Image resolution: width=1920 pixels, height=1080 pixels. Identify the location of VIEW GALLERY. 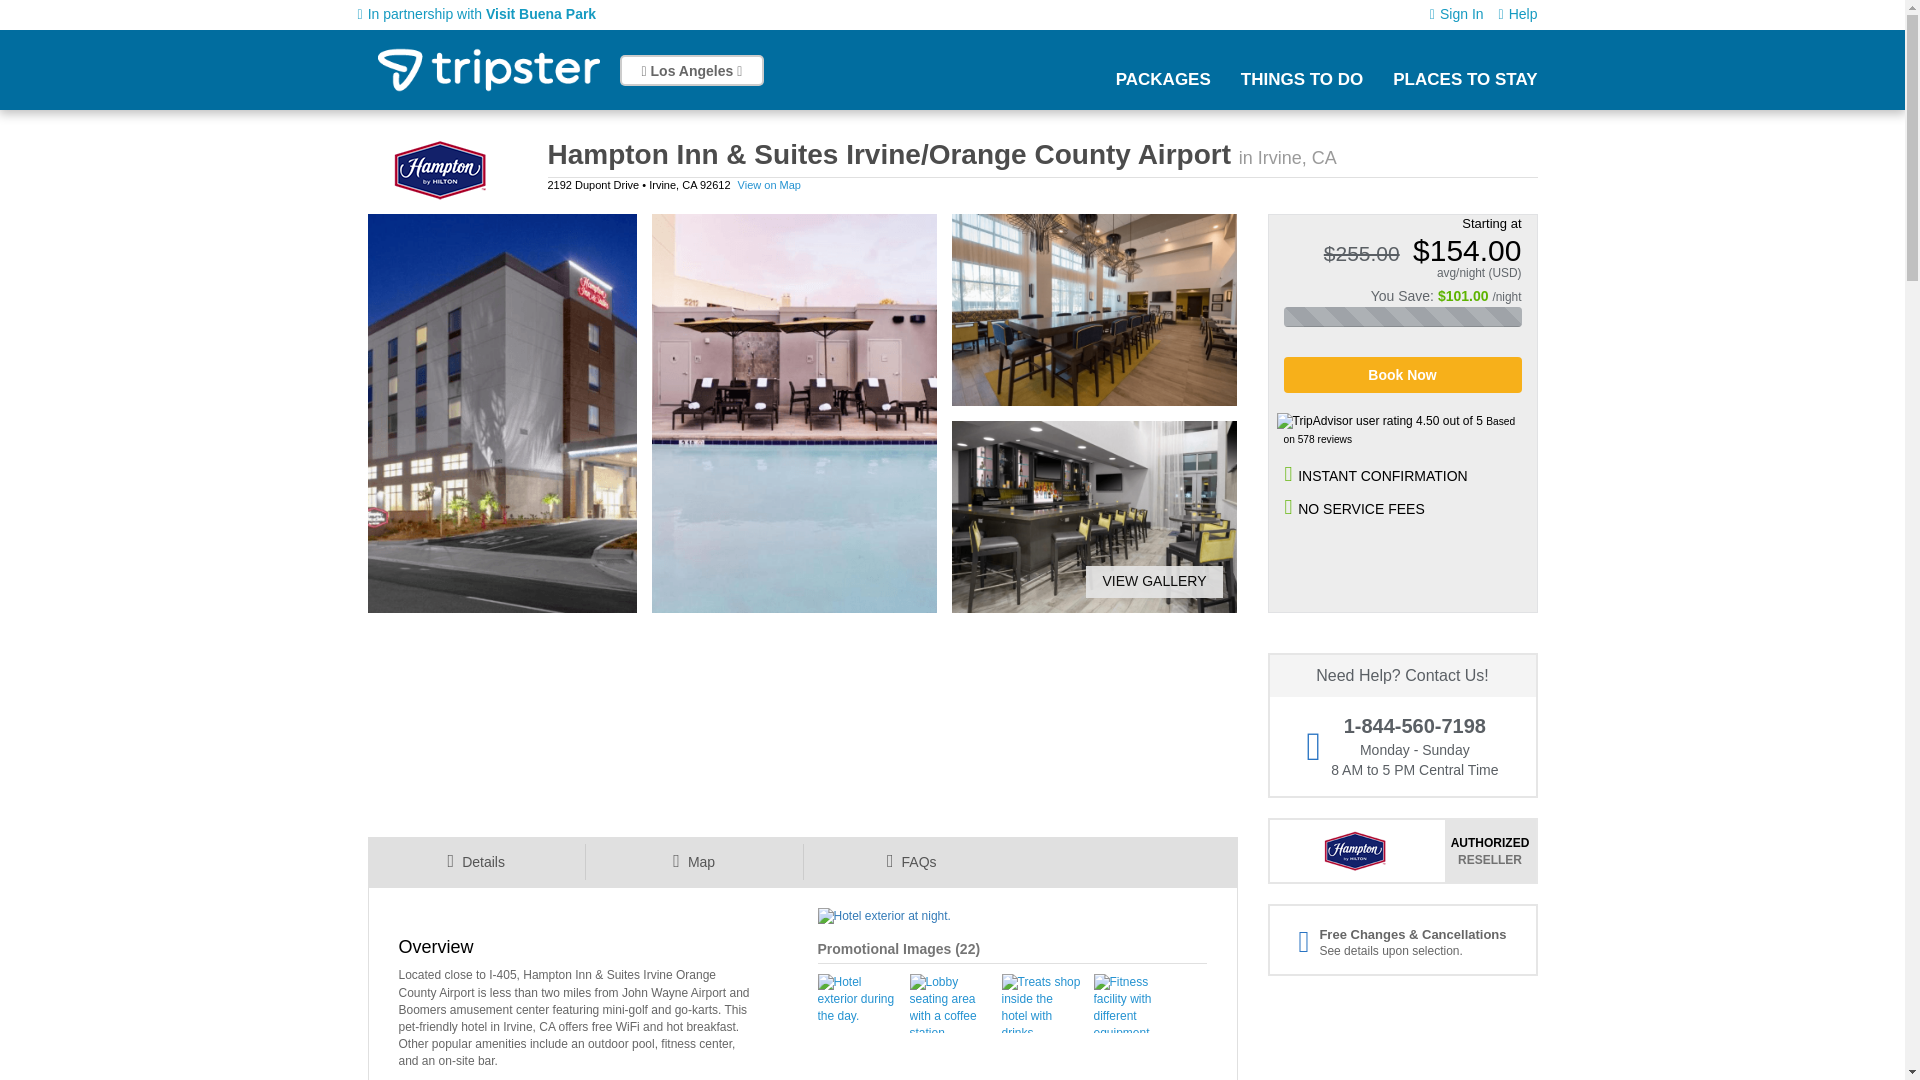
(1146, 581).